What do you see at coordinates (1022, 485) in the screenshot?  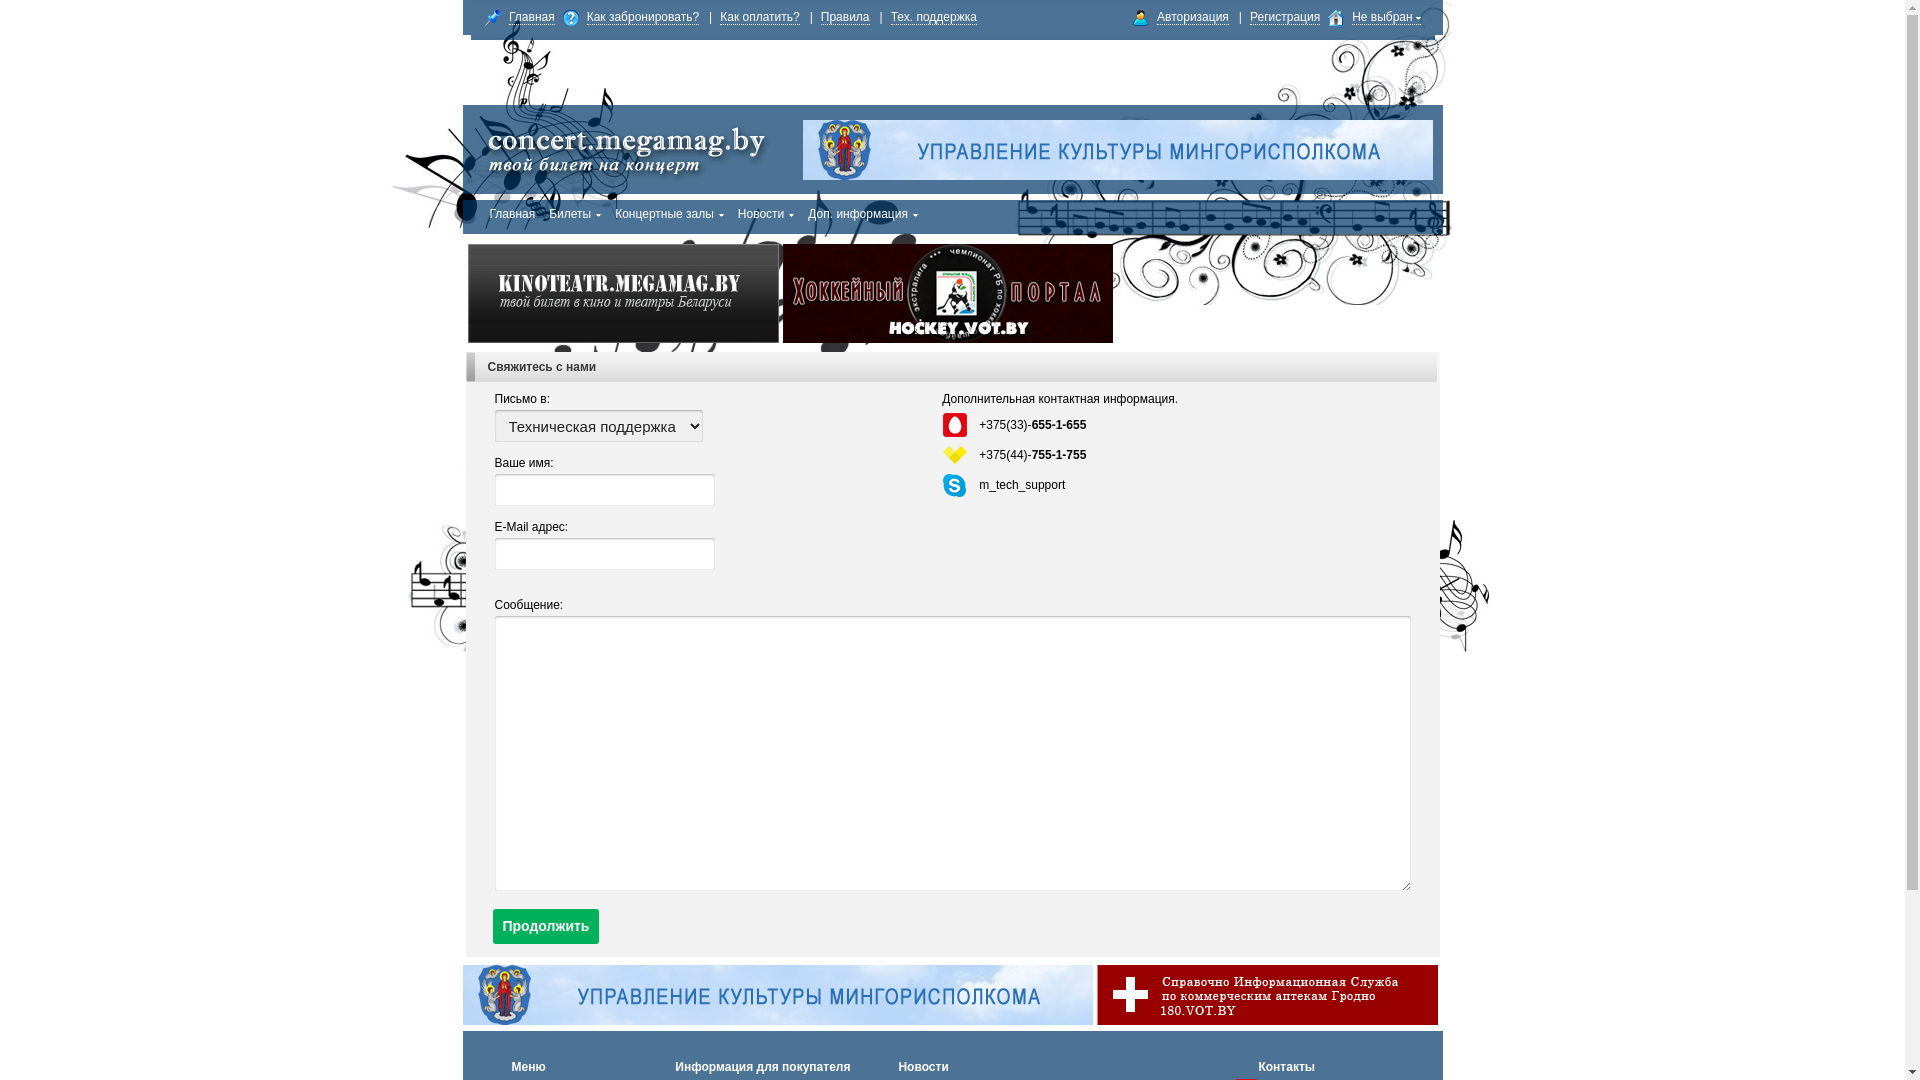 I see `m_tech_support` at bounding box center [1022, 485].